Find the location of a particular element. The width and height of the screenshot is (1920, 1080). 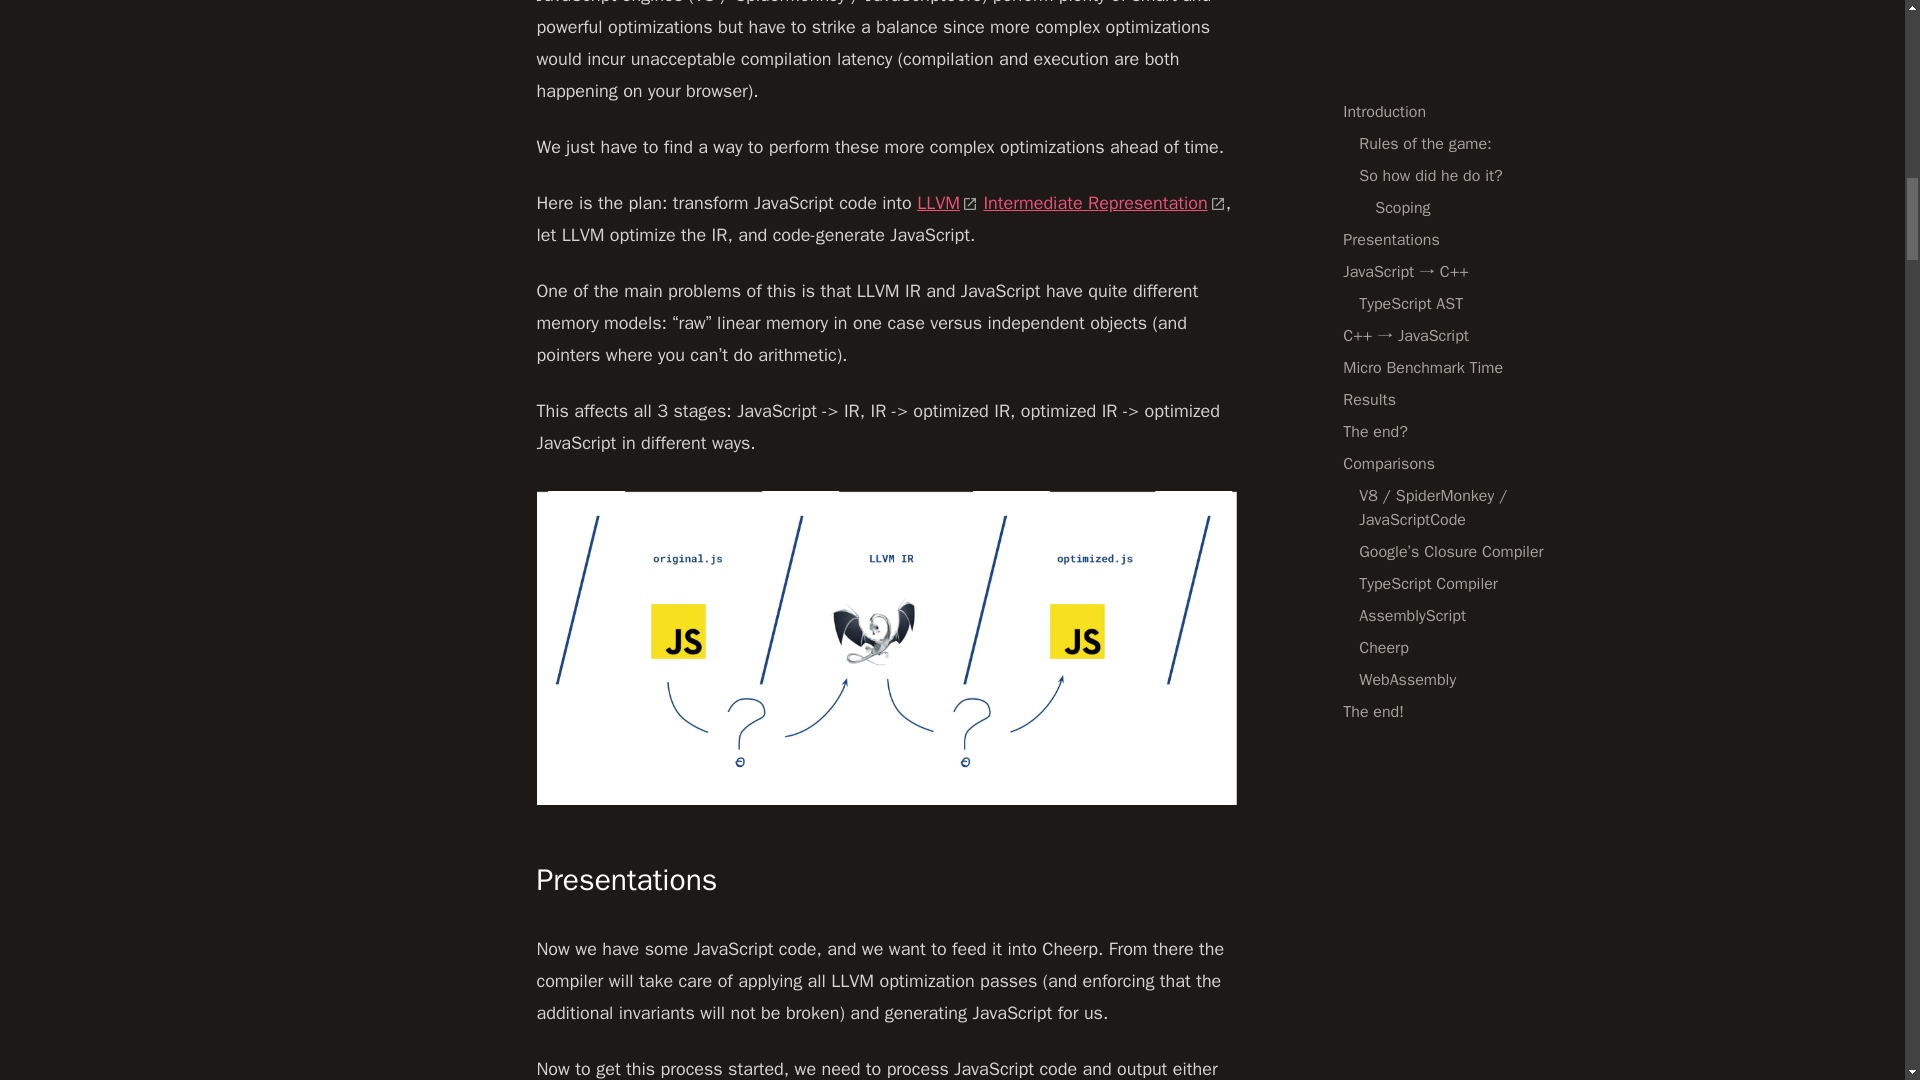

LLVM is located at coordinates (947, 202).